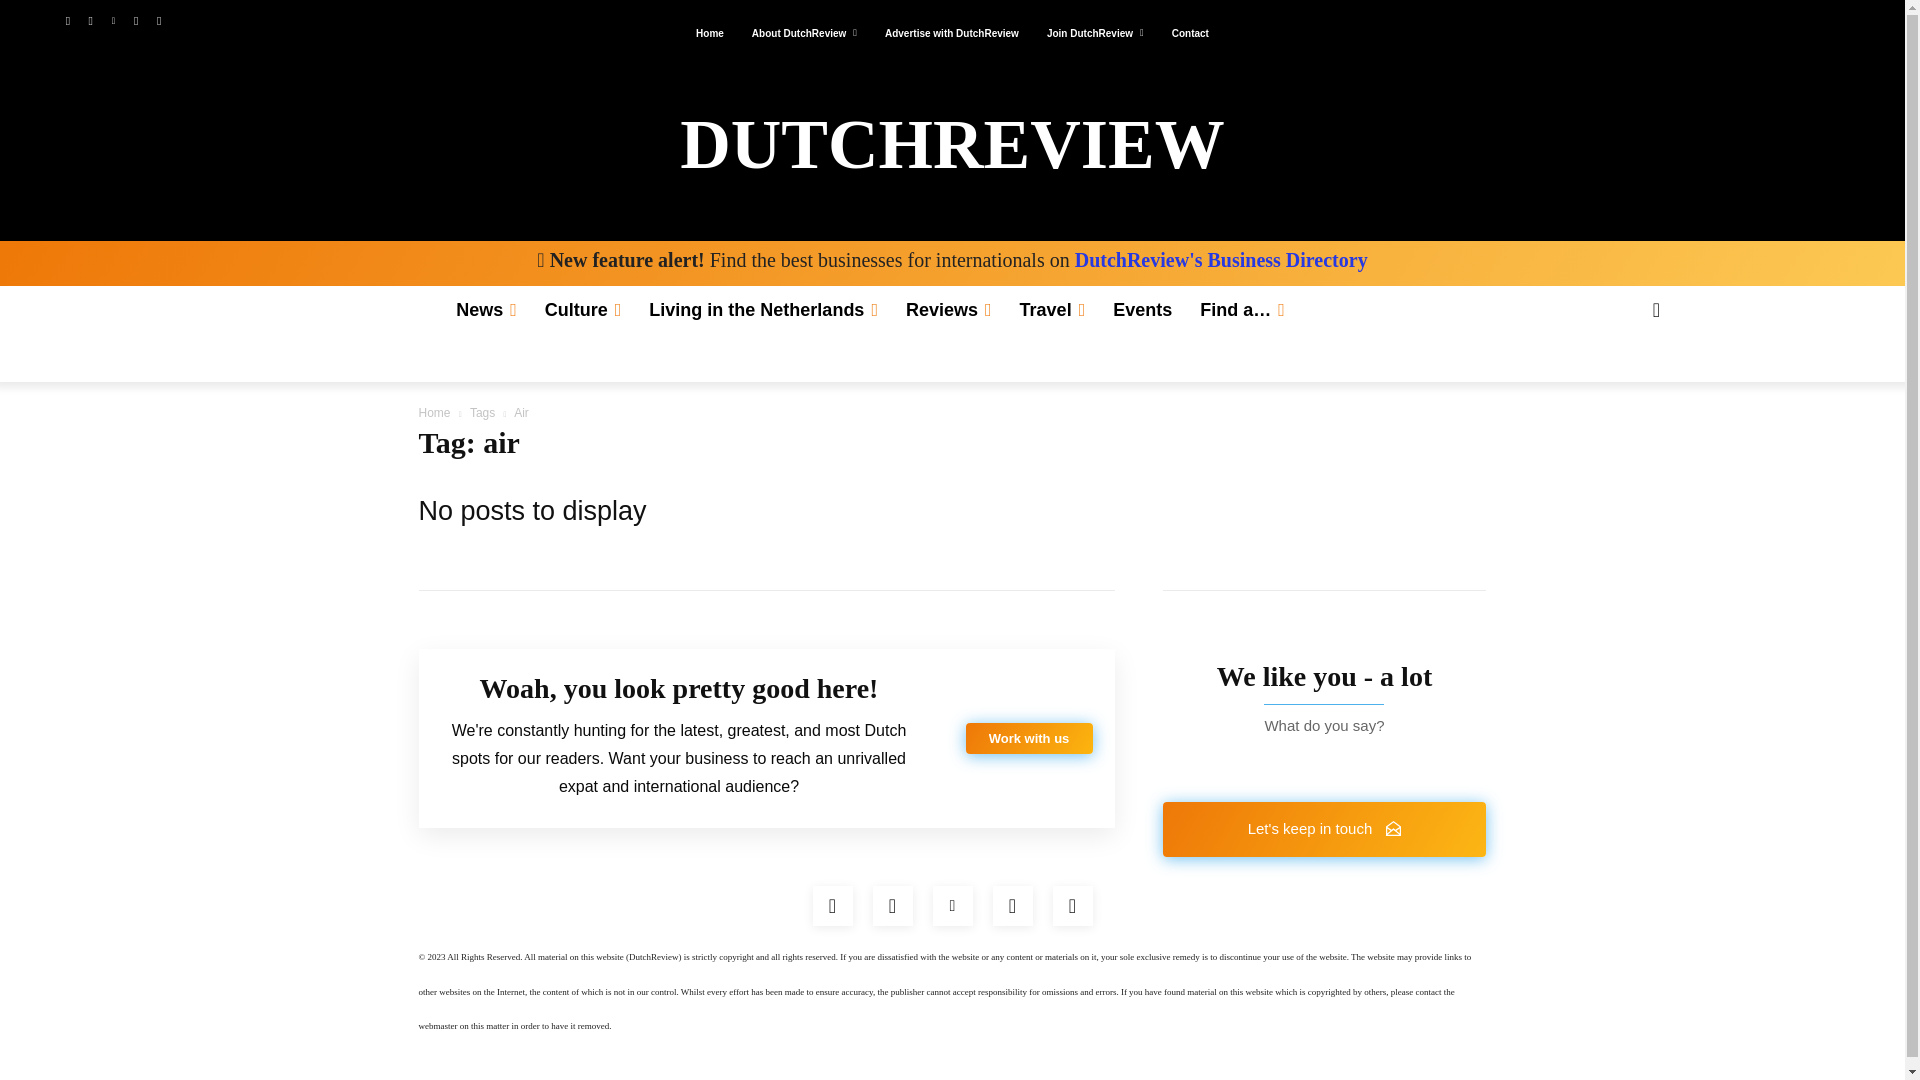 The height and width of the screenshot is (1080, 1920). Describe the element at coordinates (1028, 738) in the screenshot. I see `Work with us` at that location.